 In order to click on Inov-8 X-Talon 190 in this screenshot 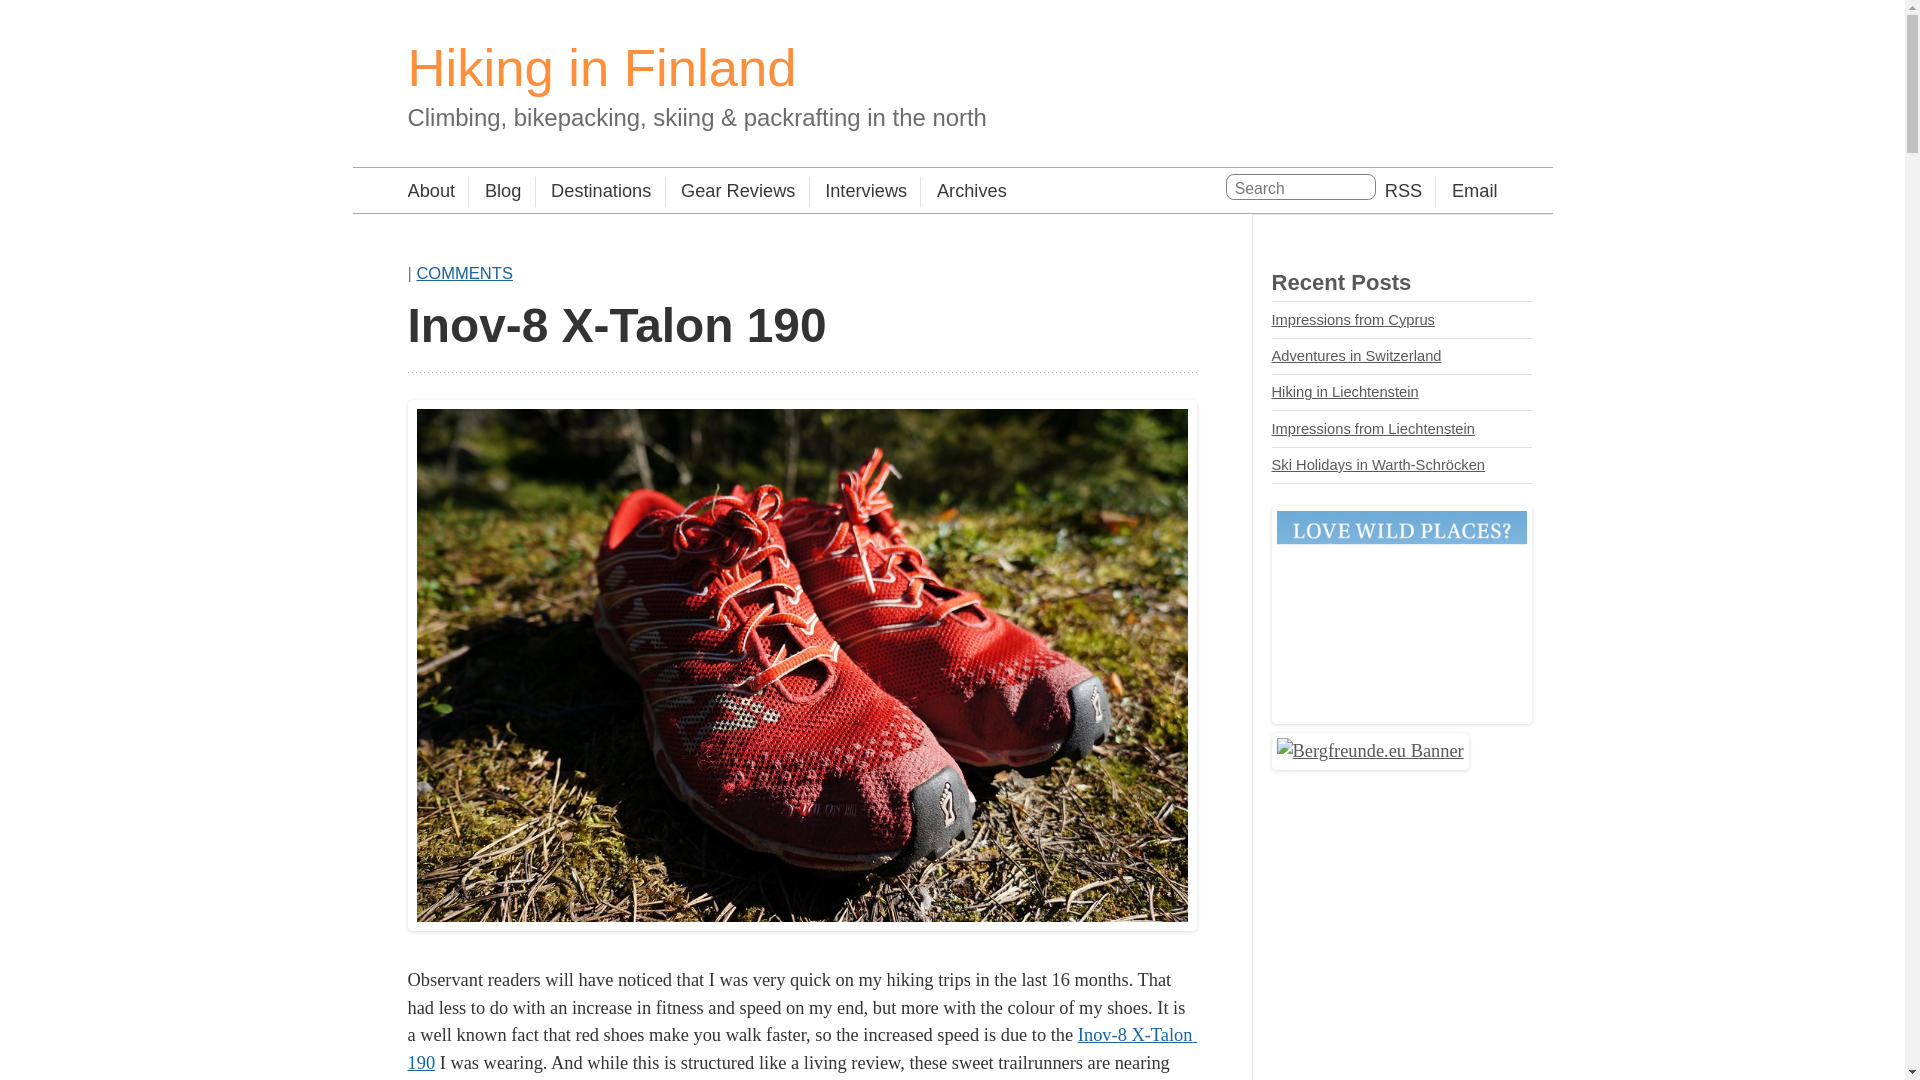, I will do `click(802, 1048)`.